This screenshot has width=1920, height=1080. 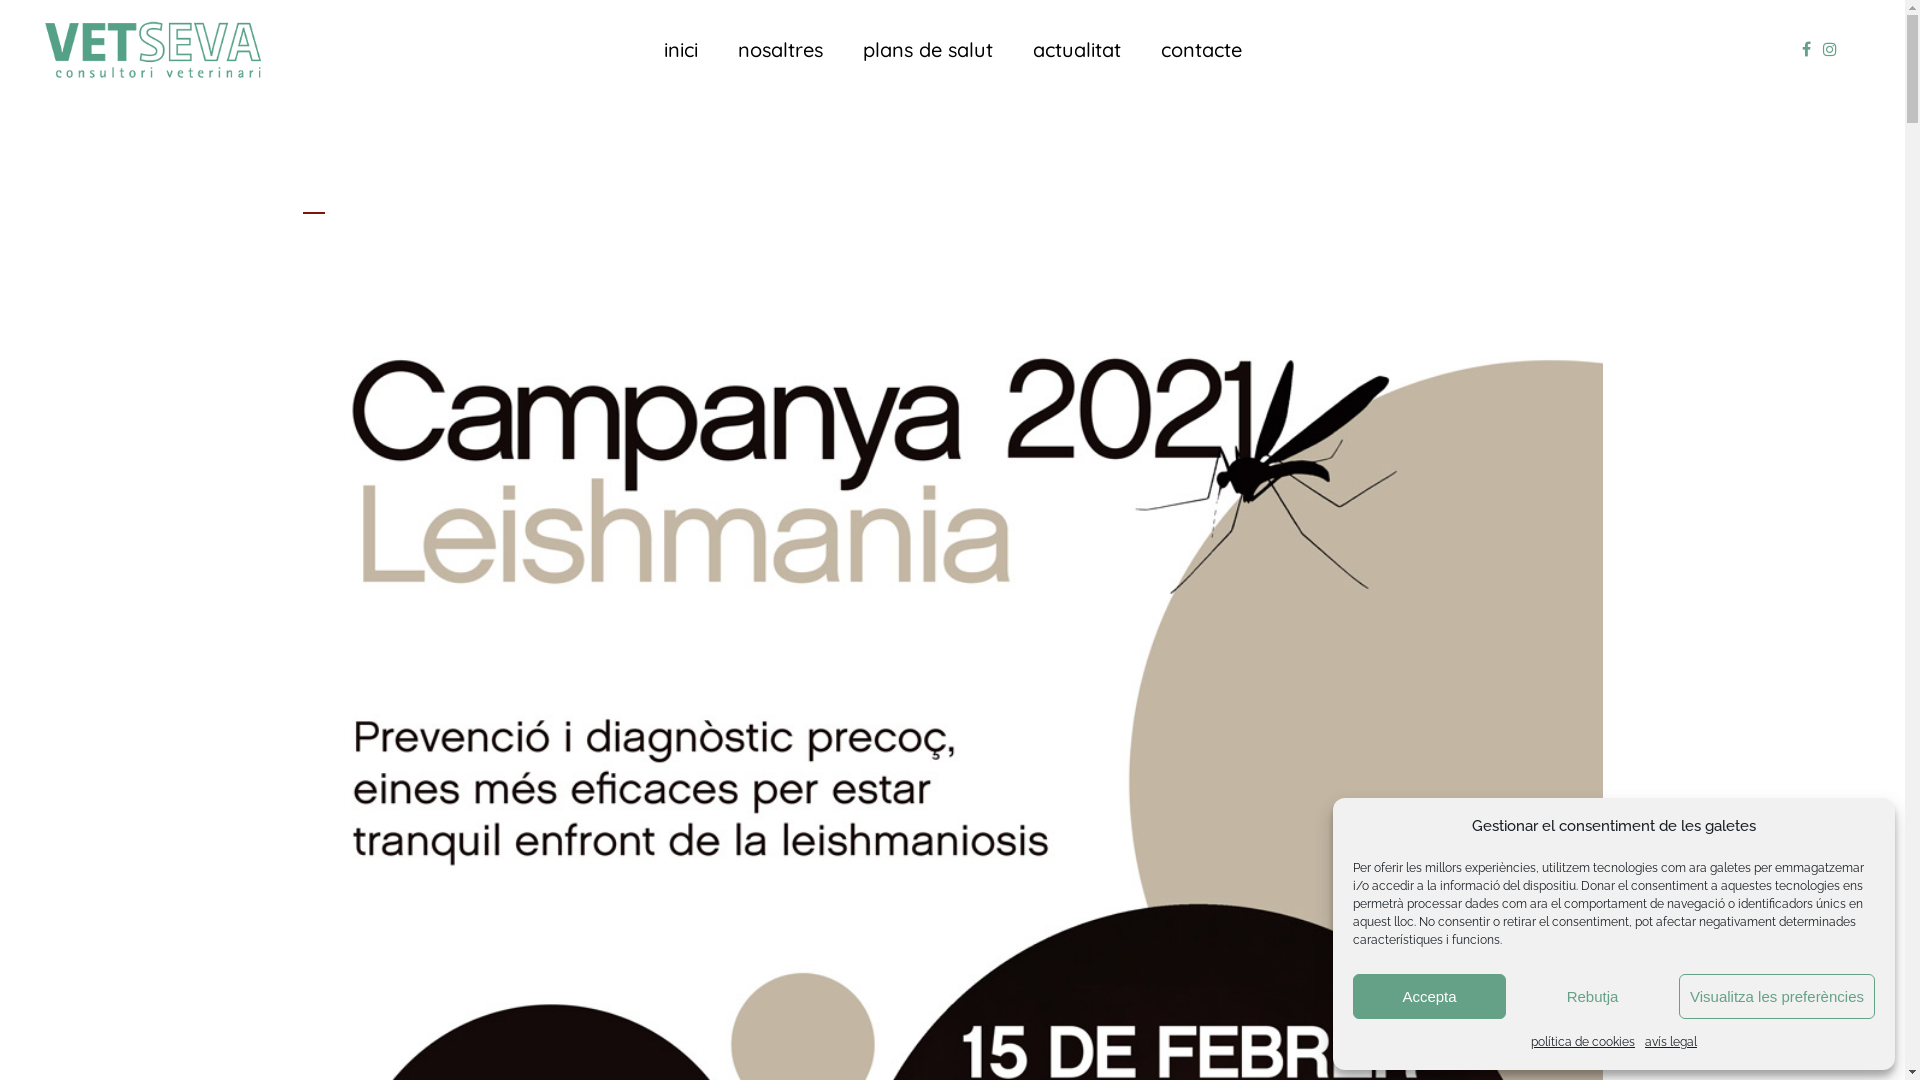 What do you see at coordinates (1076, 50) in the screenshot?
I see `actualitat` at bounding box center [1076, 50].